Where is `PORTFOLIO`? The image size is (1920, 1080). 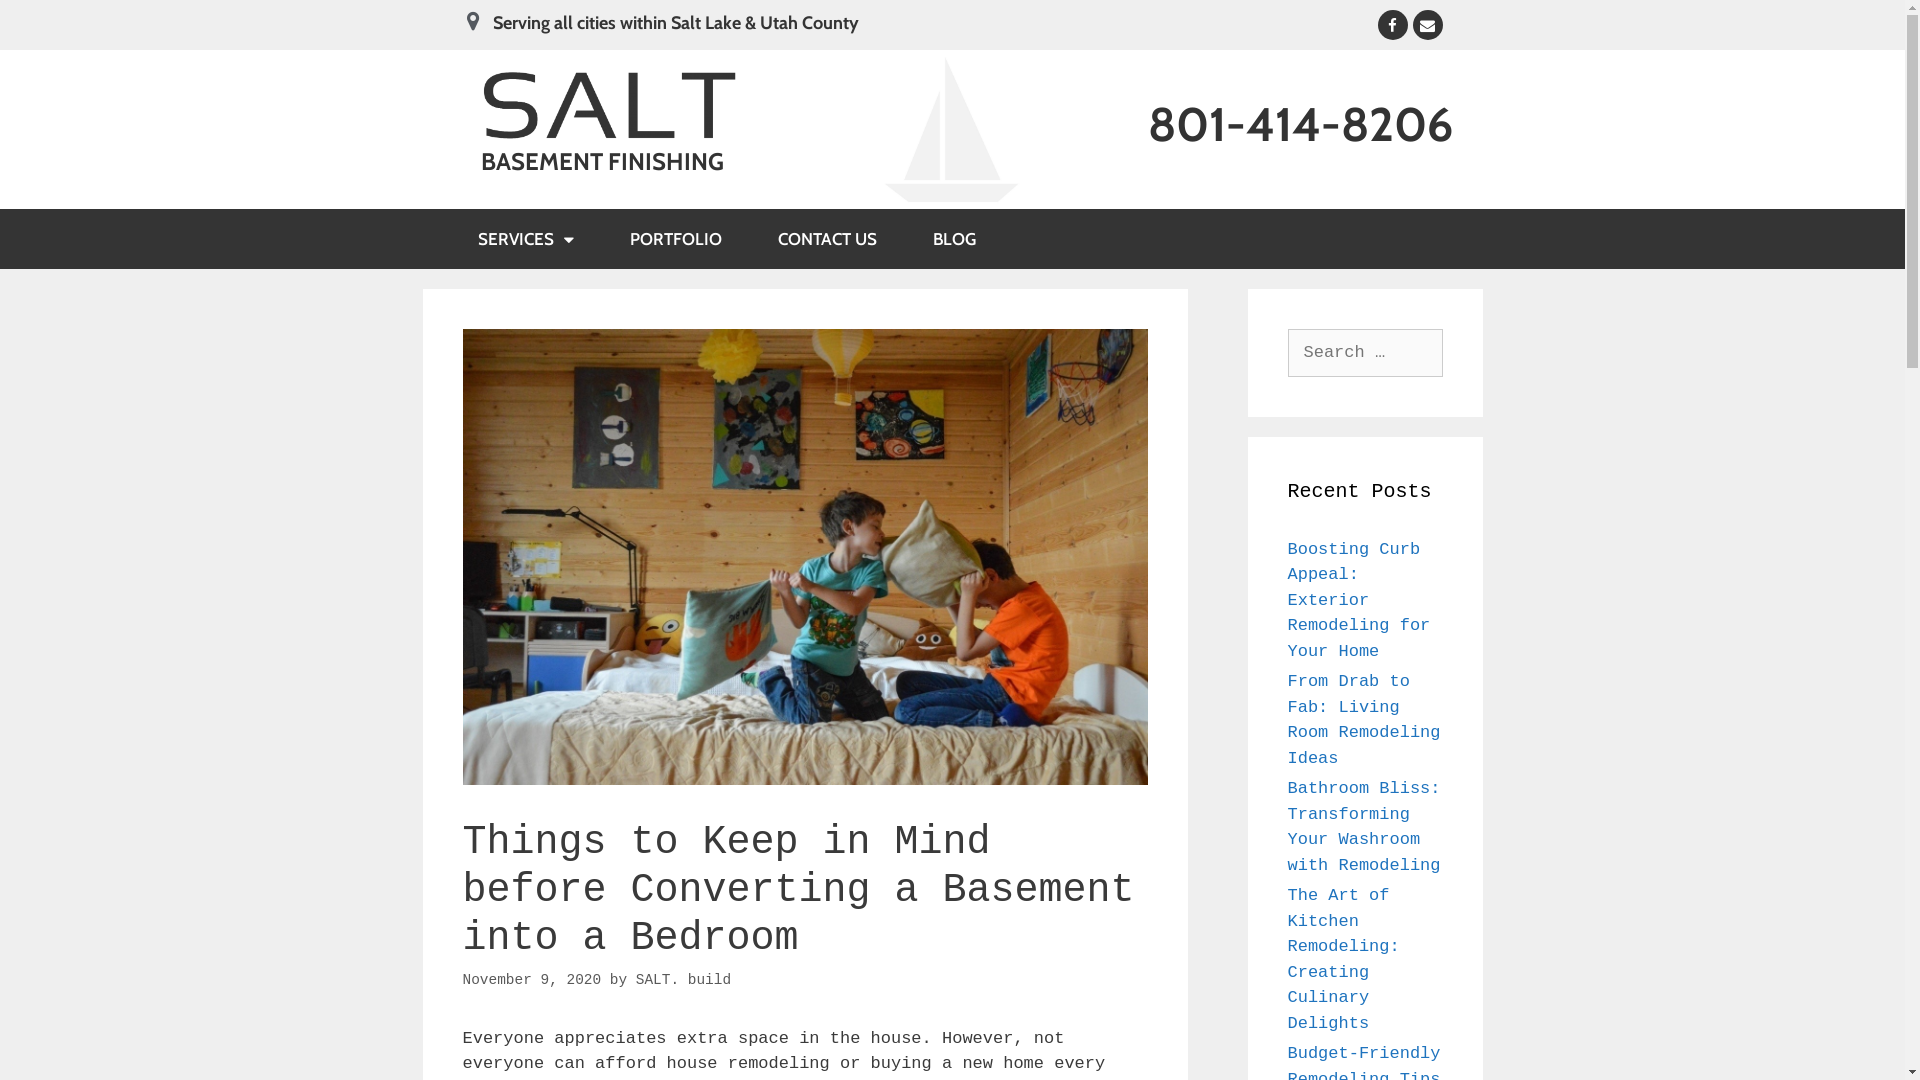 PORTFOLIO is located at coordinates (676, 239).